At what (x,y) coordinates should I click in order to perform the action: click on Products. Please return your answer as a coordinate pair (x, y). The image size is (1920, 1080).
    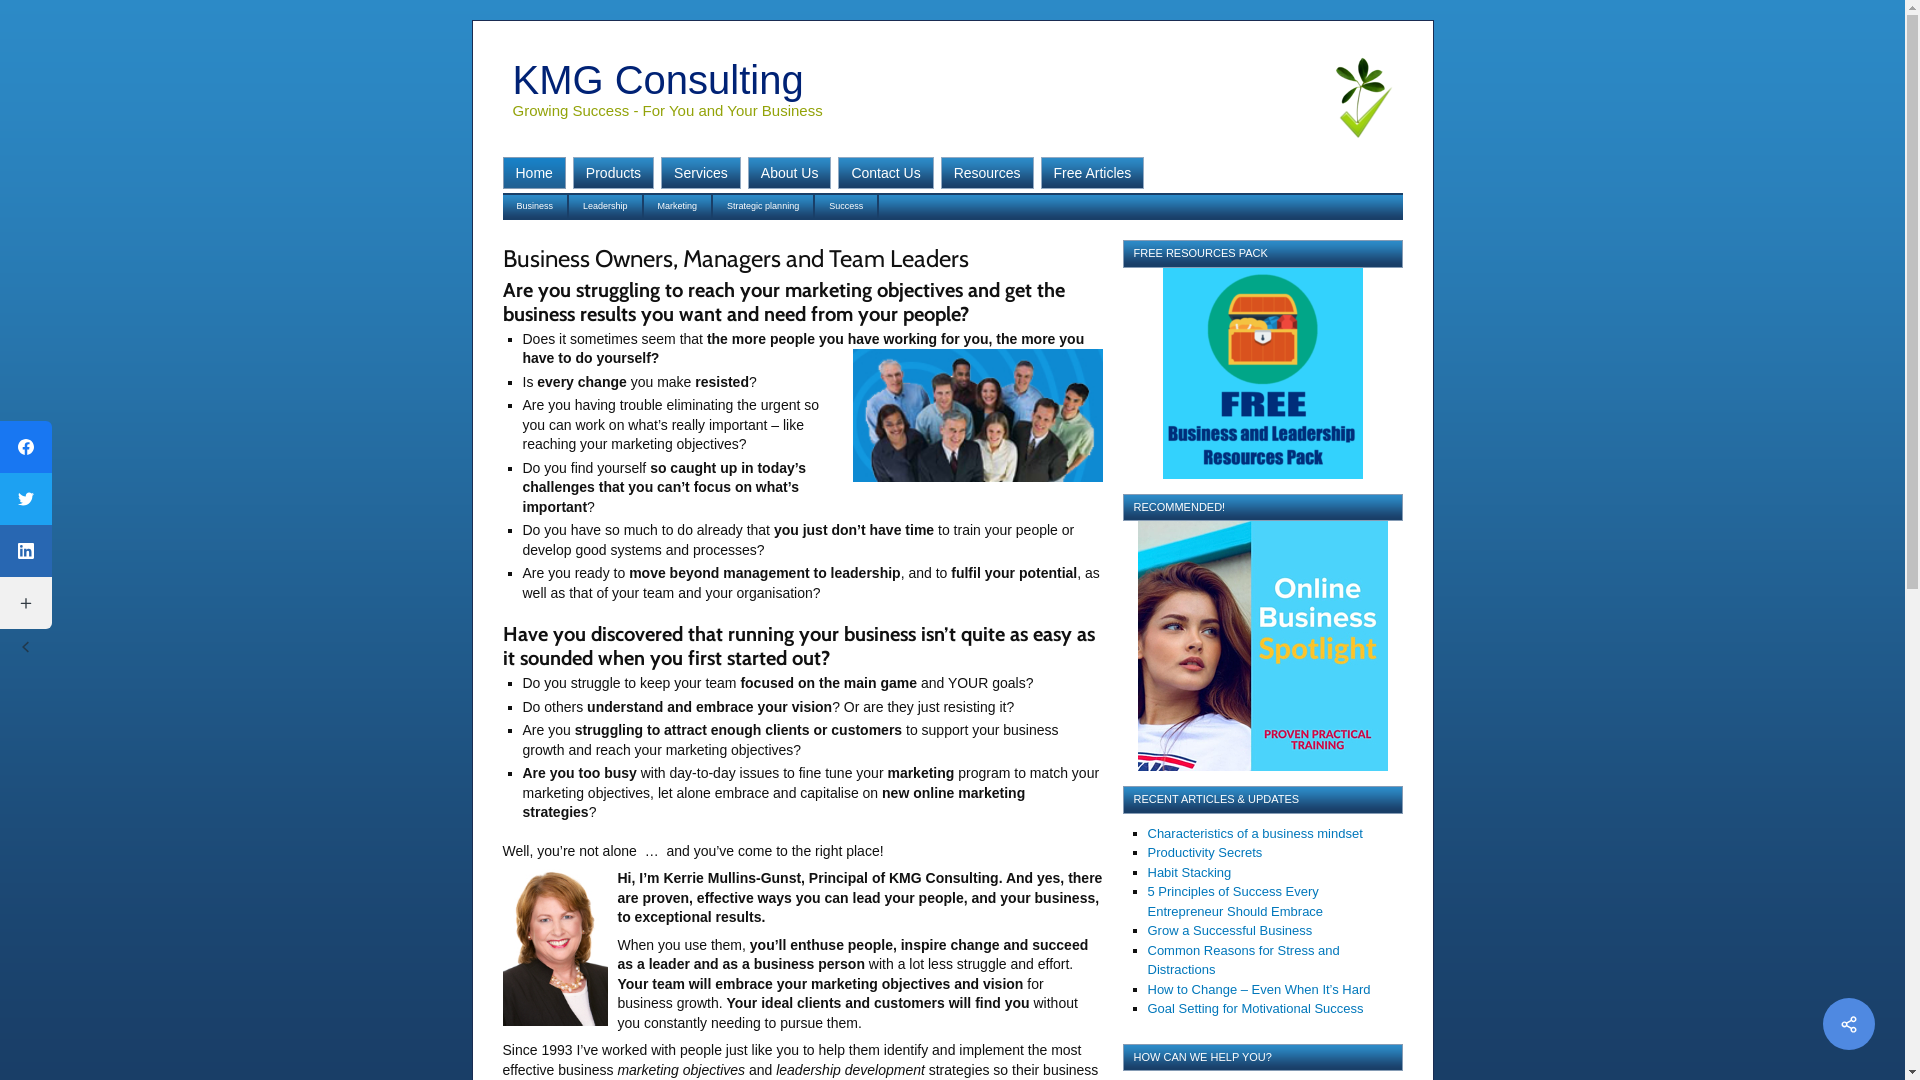
    Looking at the image, I should click on (614, 173).